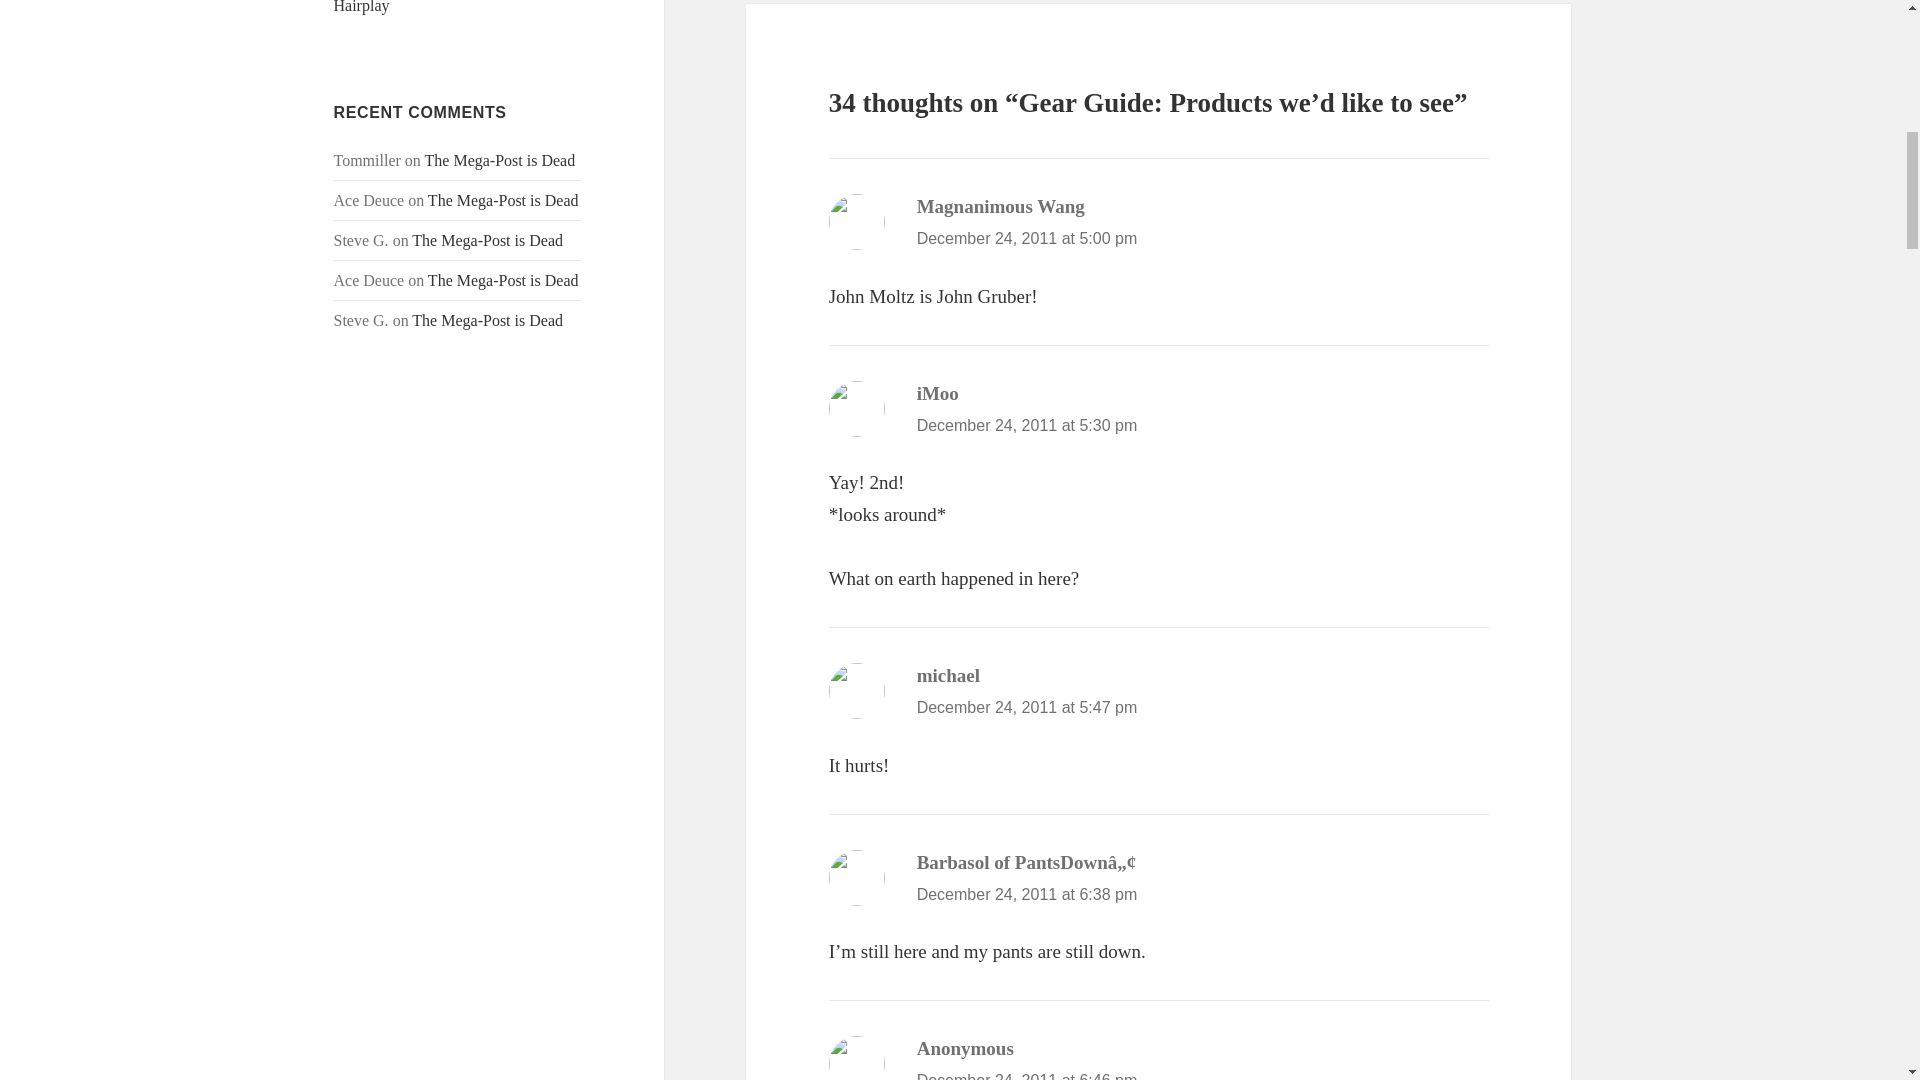 This screenshot has width=1920, height=1080. What do you see at coordinates (487, 240) in the screenshot?
I see `The Mega-Post is Dead` at bounding box center [487, 240].